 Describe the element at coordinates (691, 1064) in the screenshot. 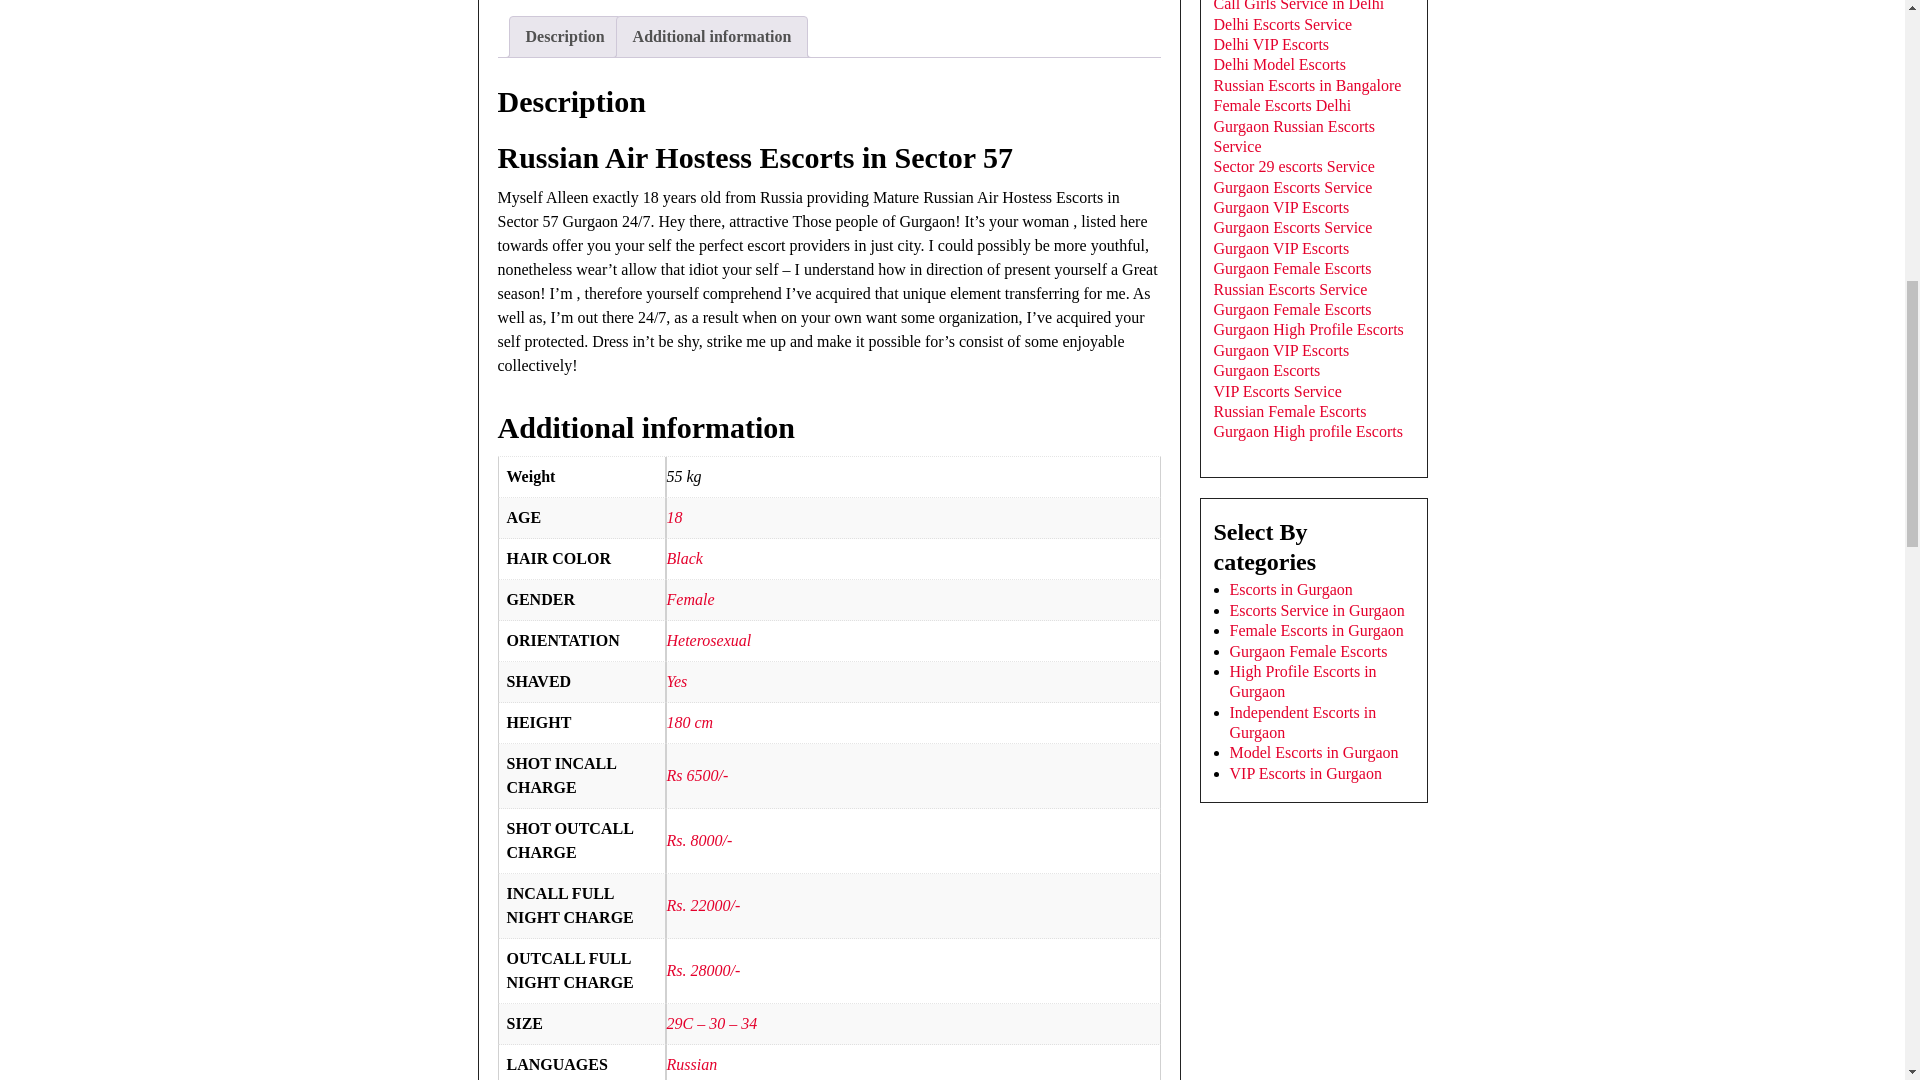

I see `Russian` at that location.